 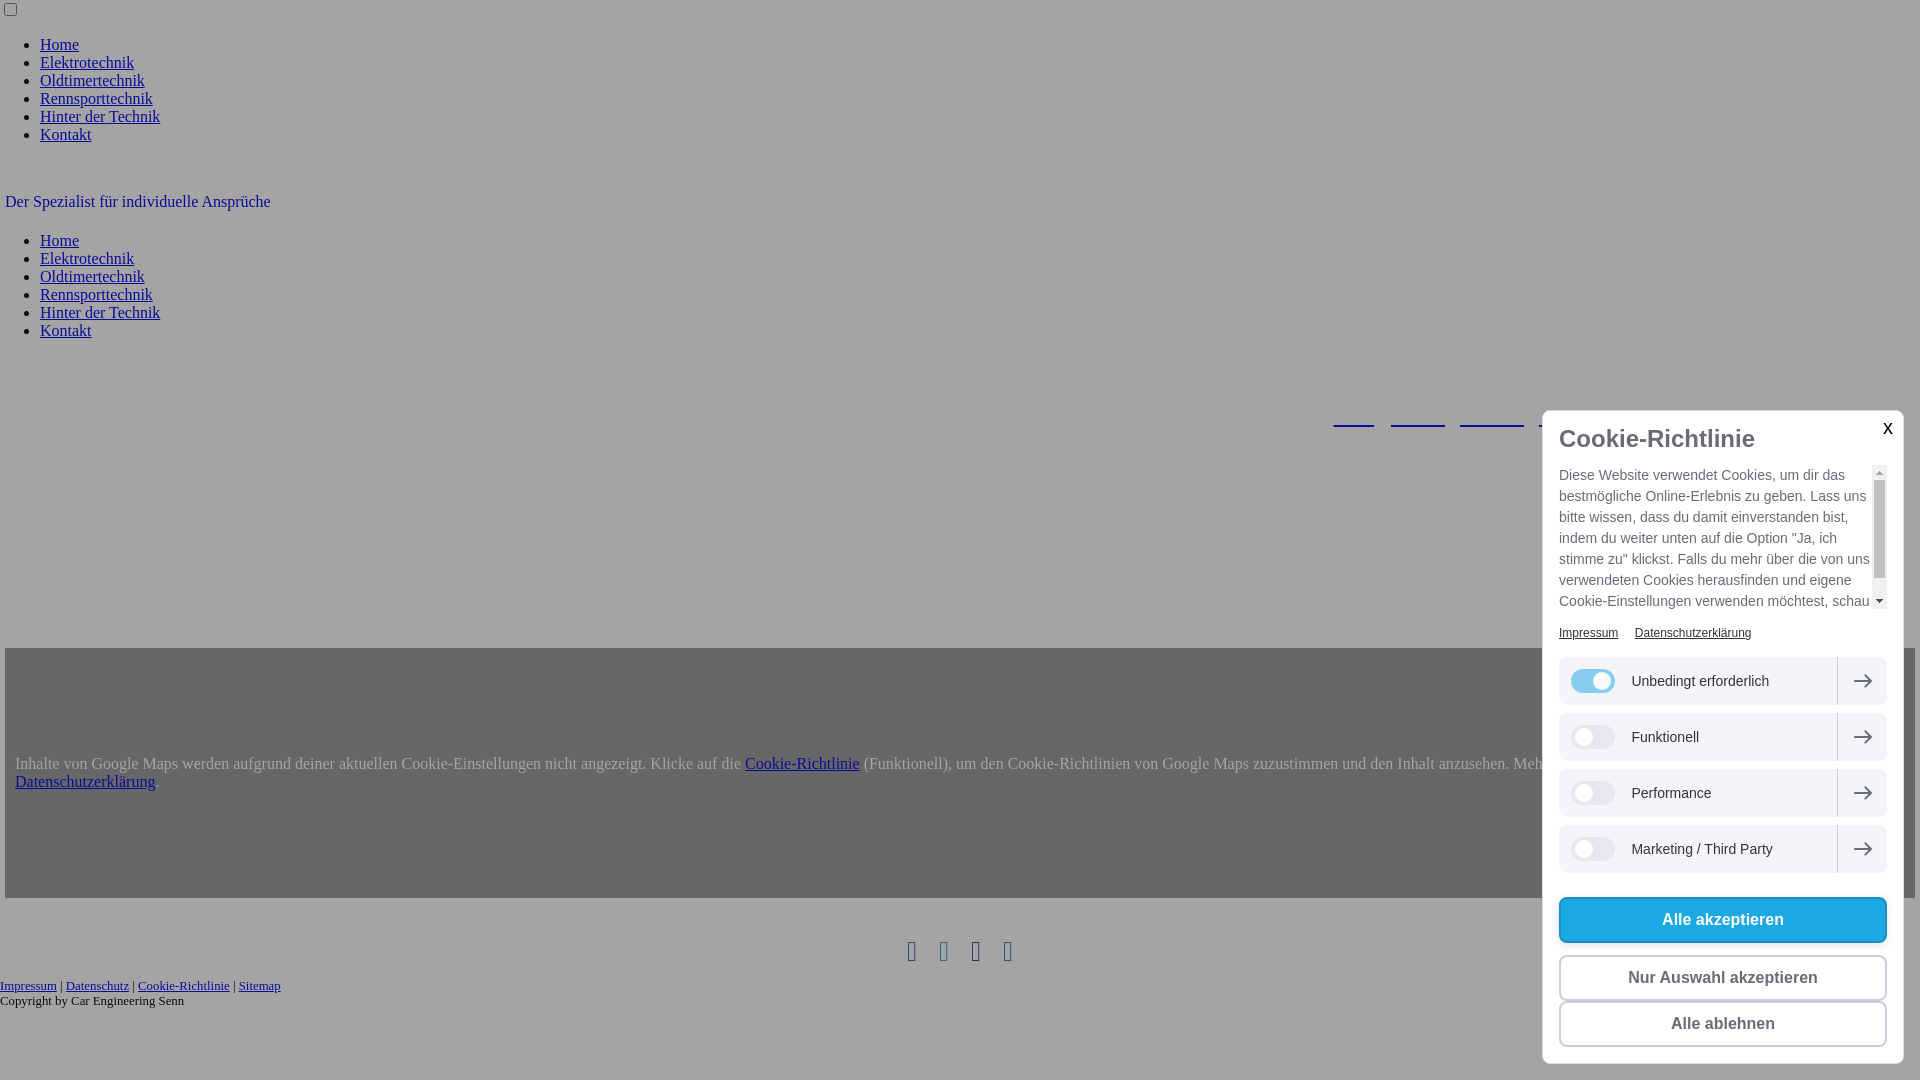 I want to click on Hinter der Technik, so click(x=100, y=312).